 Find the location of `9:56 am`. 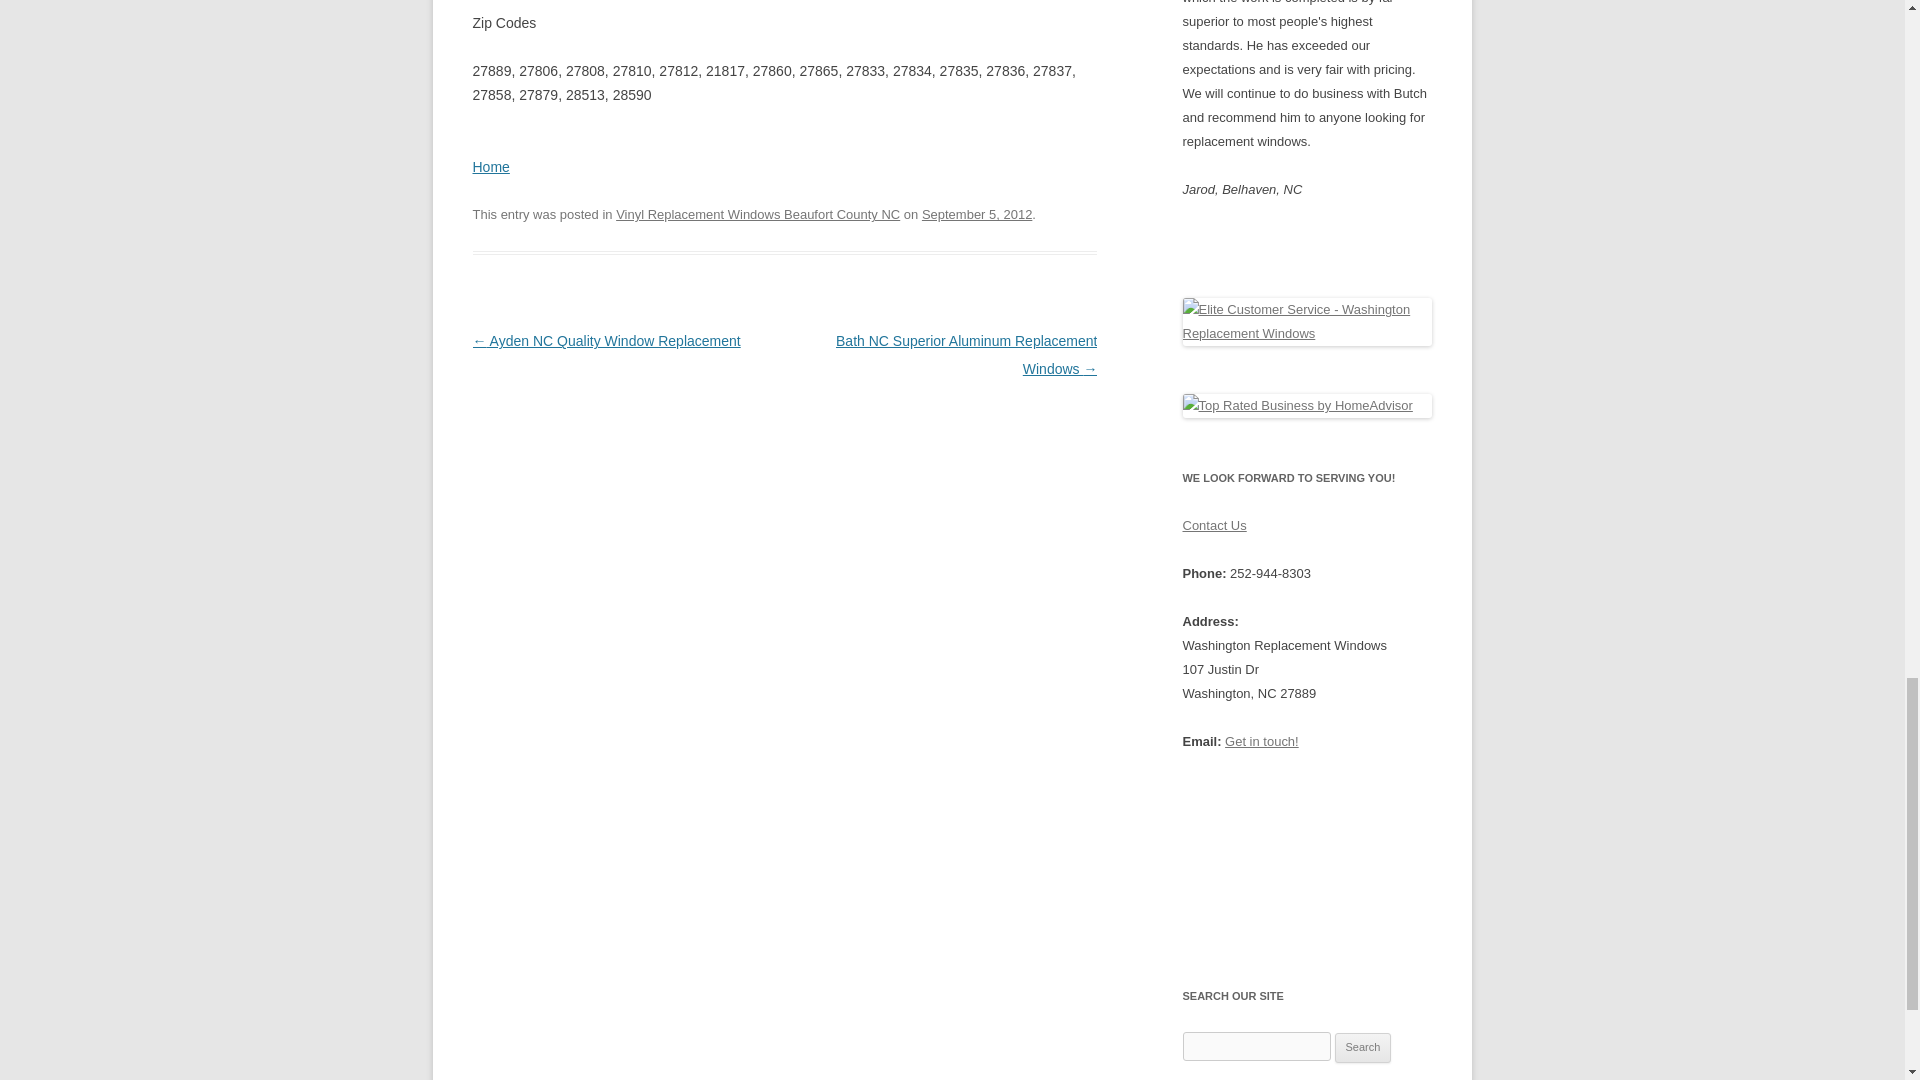

9:56 am is located at coordinates (976, 214).